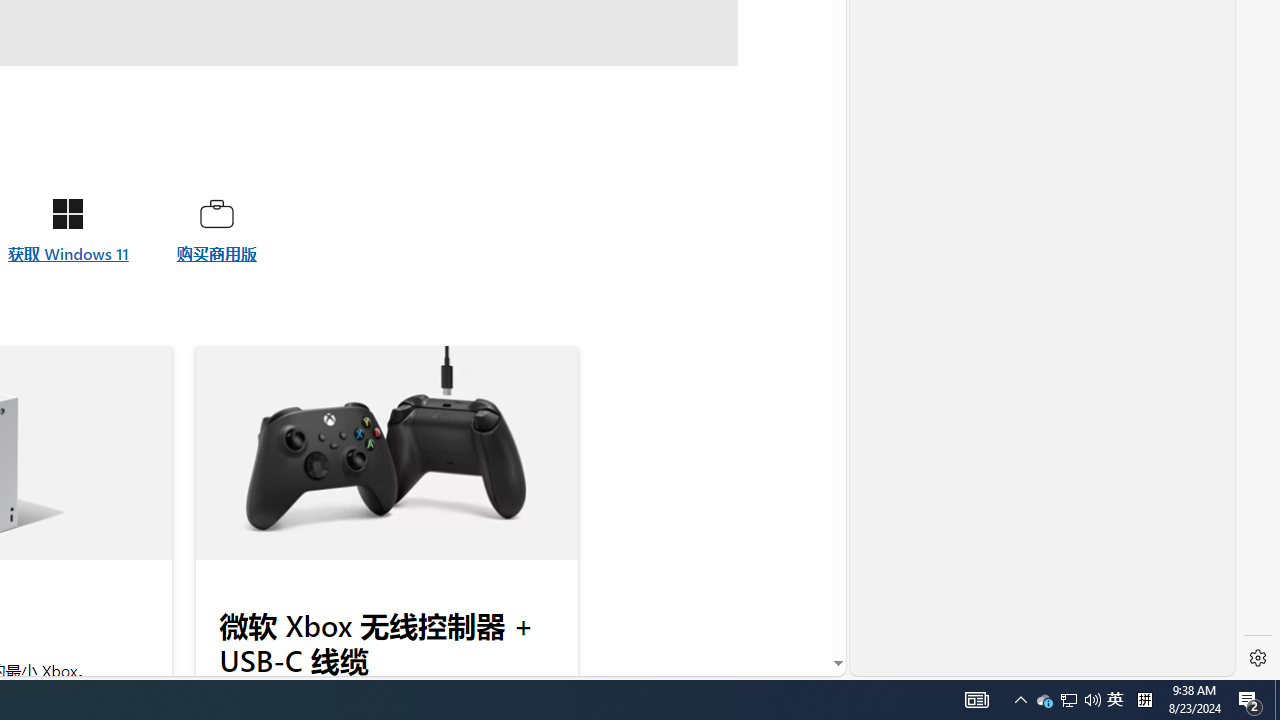 Image resolution: width=1280 pixels, height=720 pixels. I want to click on A pair of Xbox Wireless Controllers with USB-C Cable., so click(386, 453).